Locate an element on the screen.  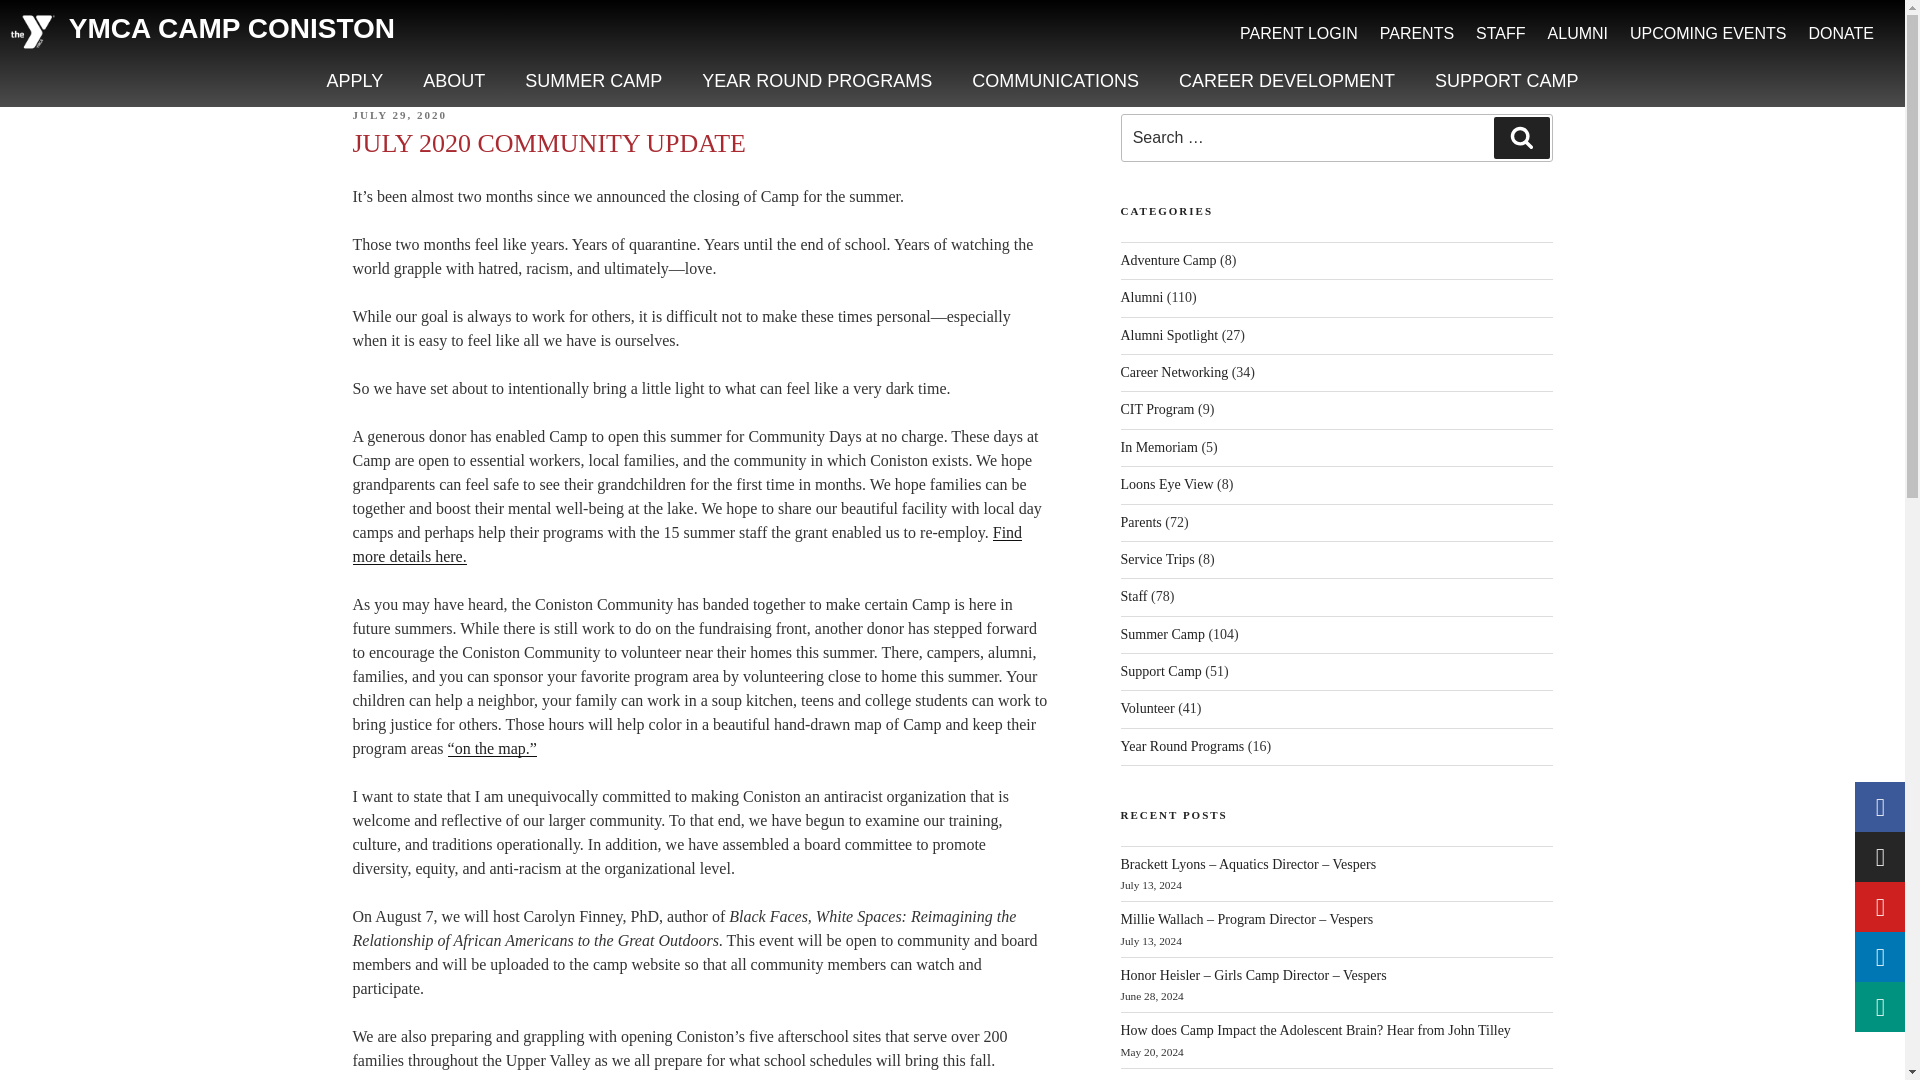
UPCOMING EVENTS is located at coordinates (1708, 34).